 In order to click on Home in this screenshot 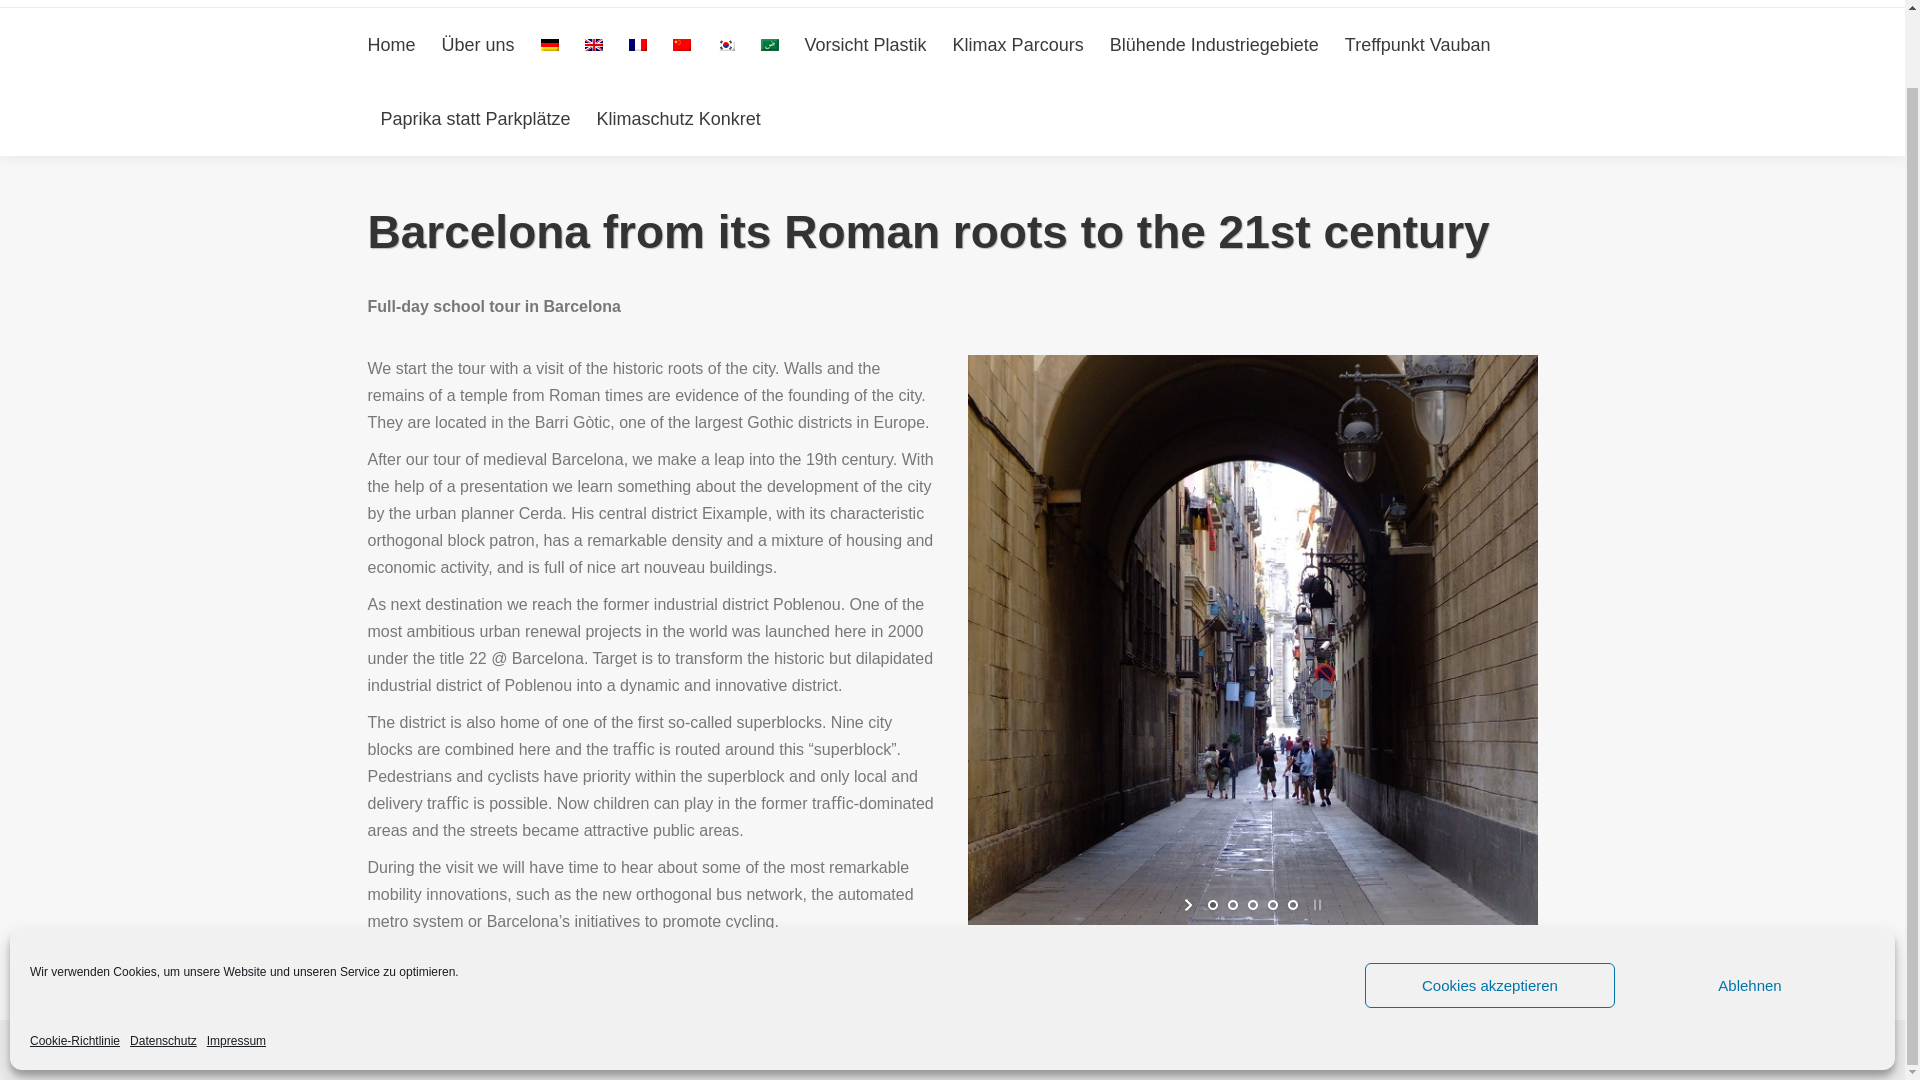, I will do `click(392, 45)`.